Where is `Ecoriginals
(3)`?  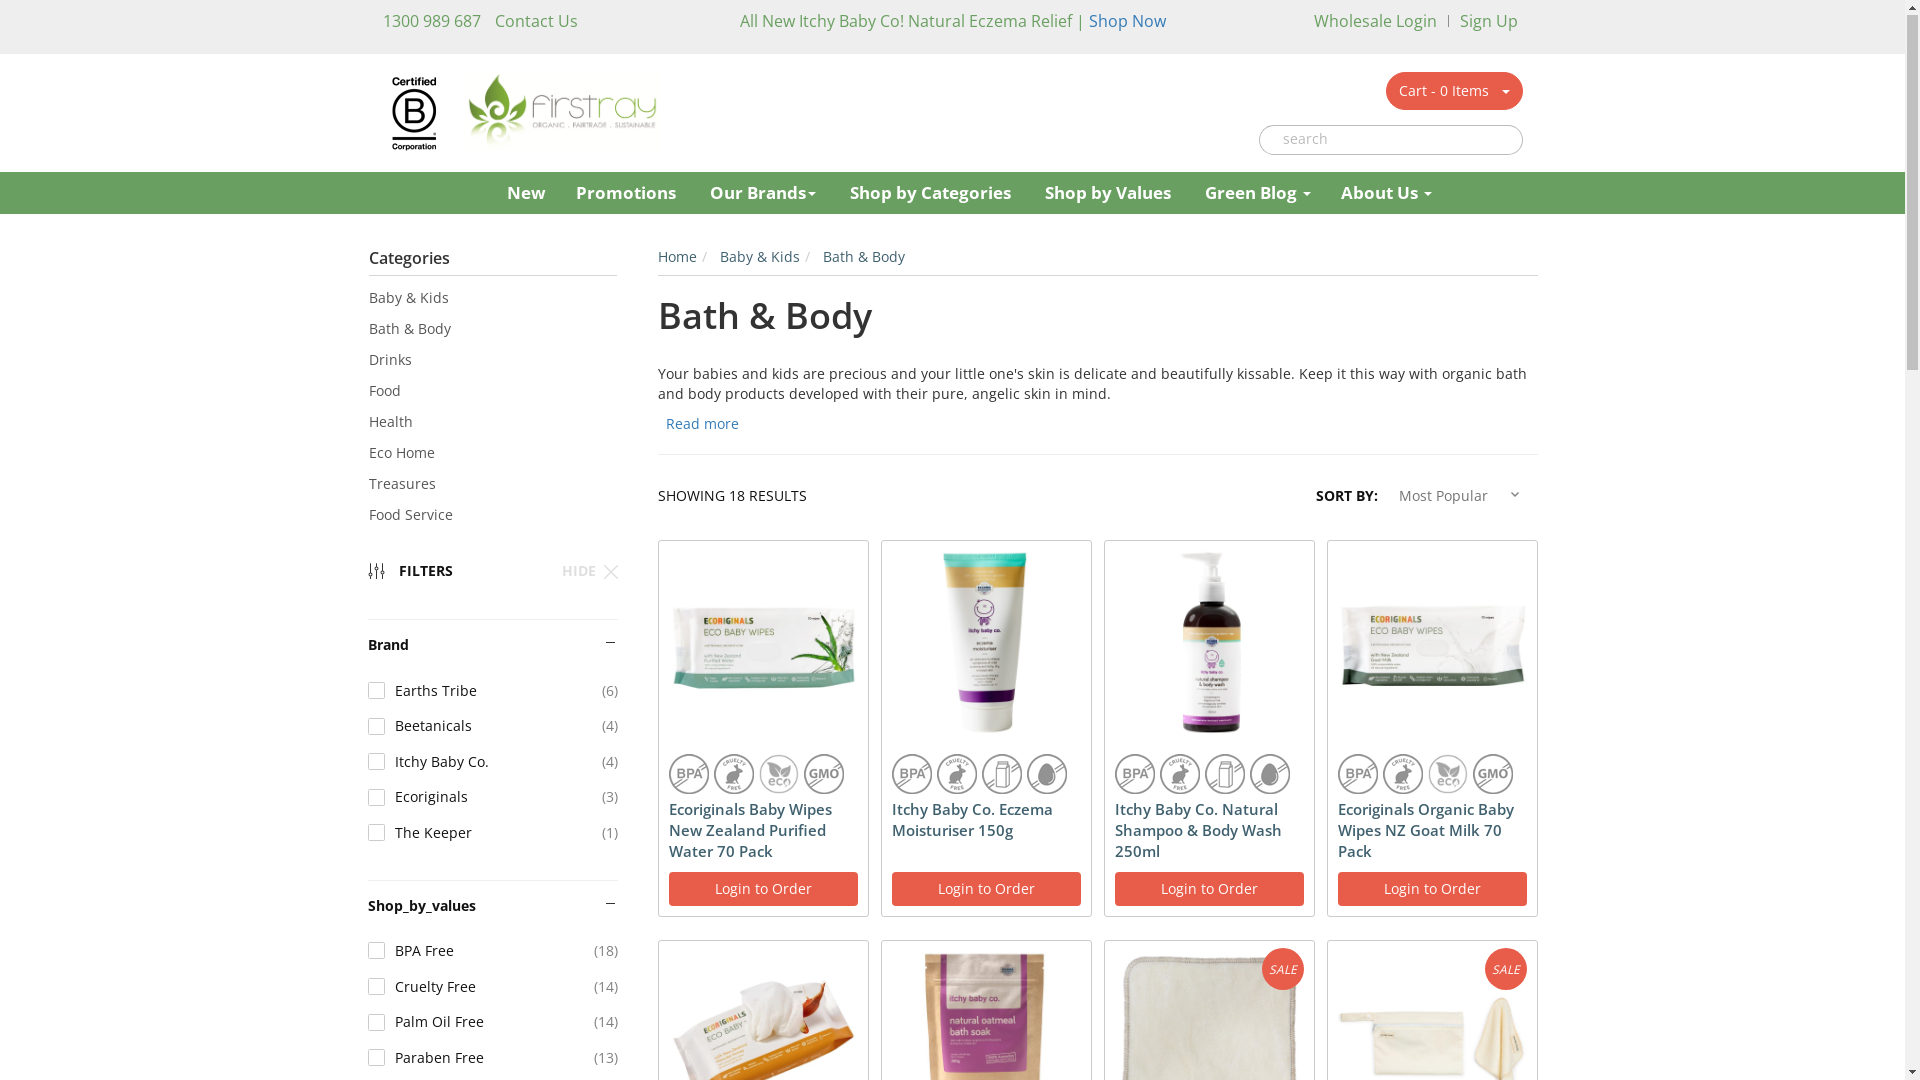
Ecoriginals
(3) is located at coordinates (493, 798).